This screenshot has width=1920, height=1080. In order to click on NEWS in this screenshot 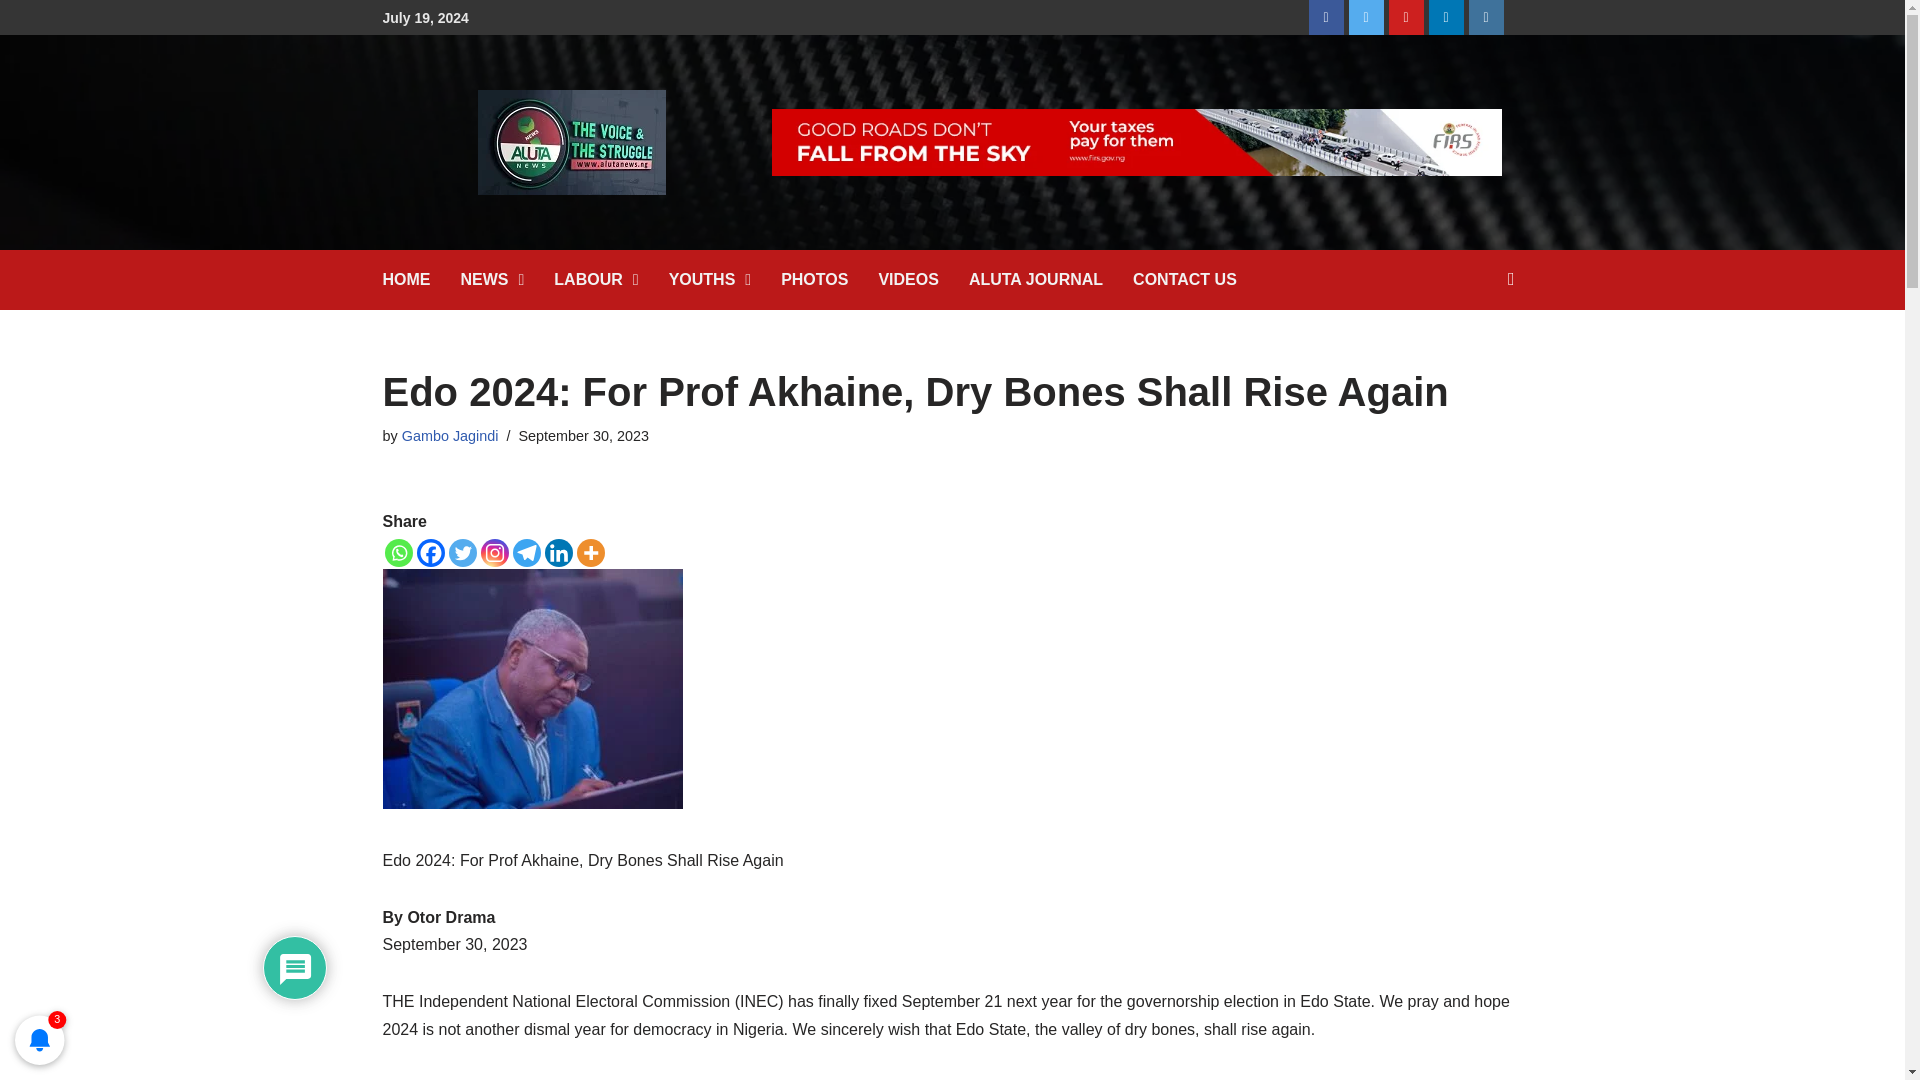, I will do `click(507, 279)`.